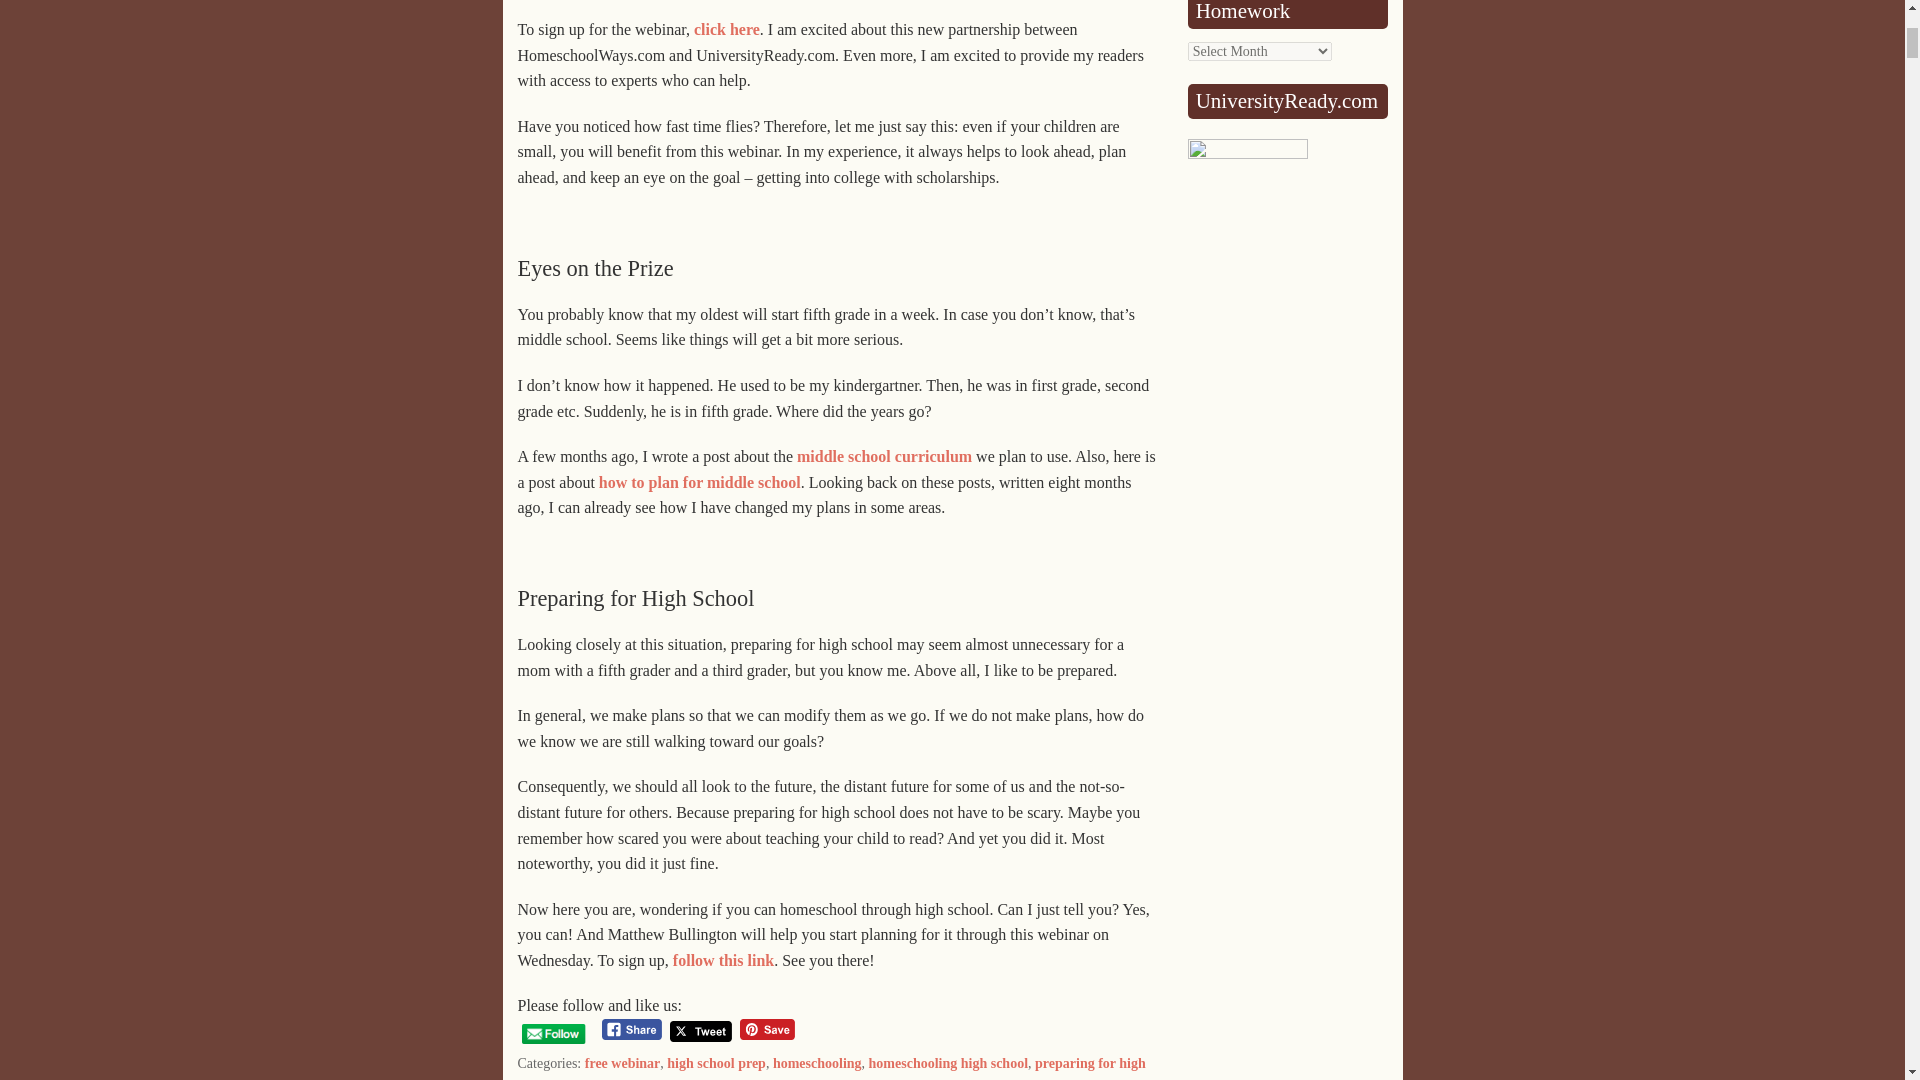  What do you see at coordinates (726, 28) in the screenshot?
I see `click here` at bounding box center [726, 28].